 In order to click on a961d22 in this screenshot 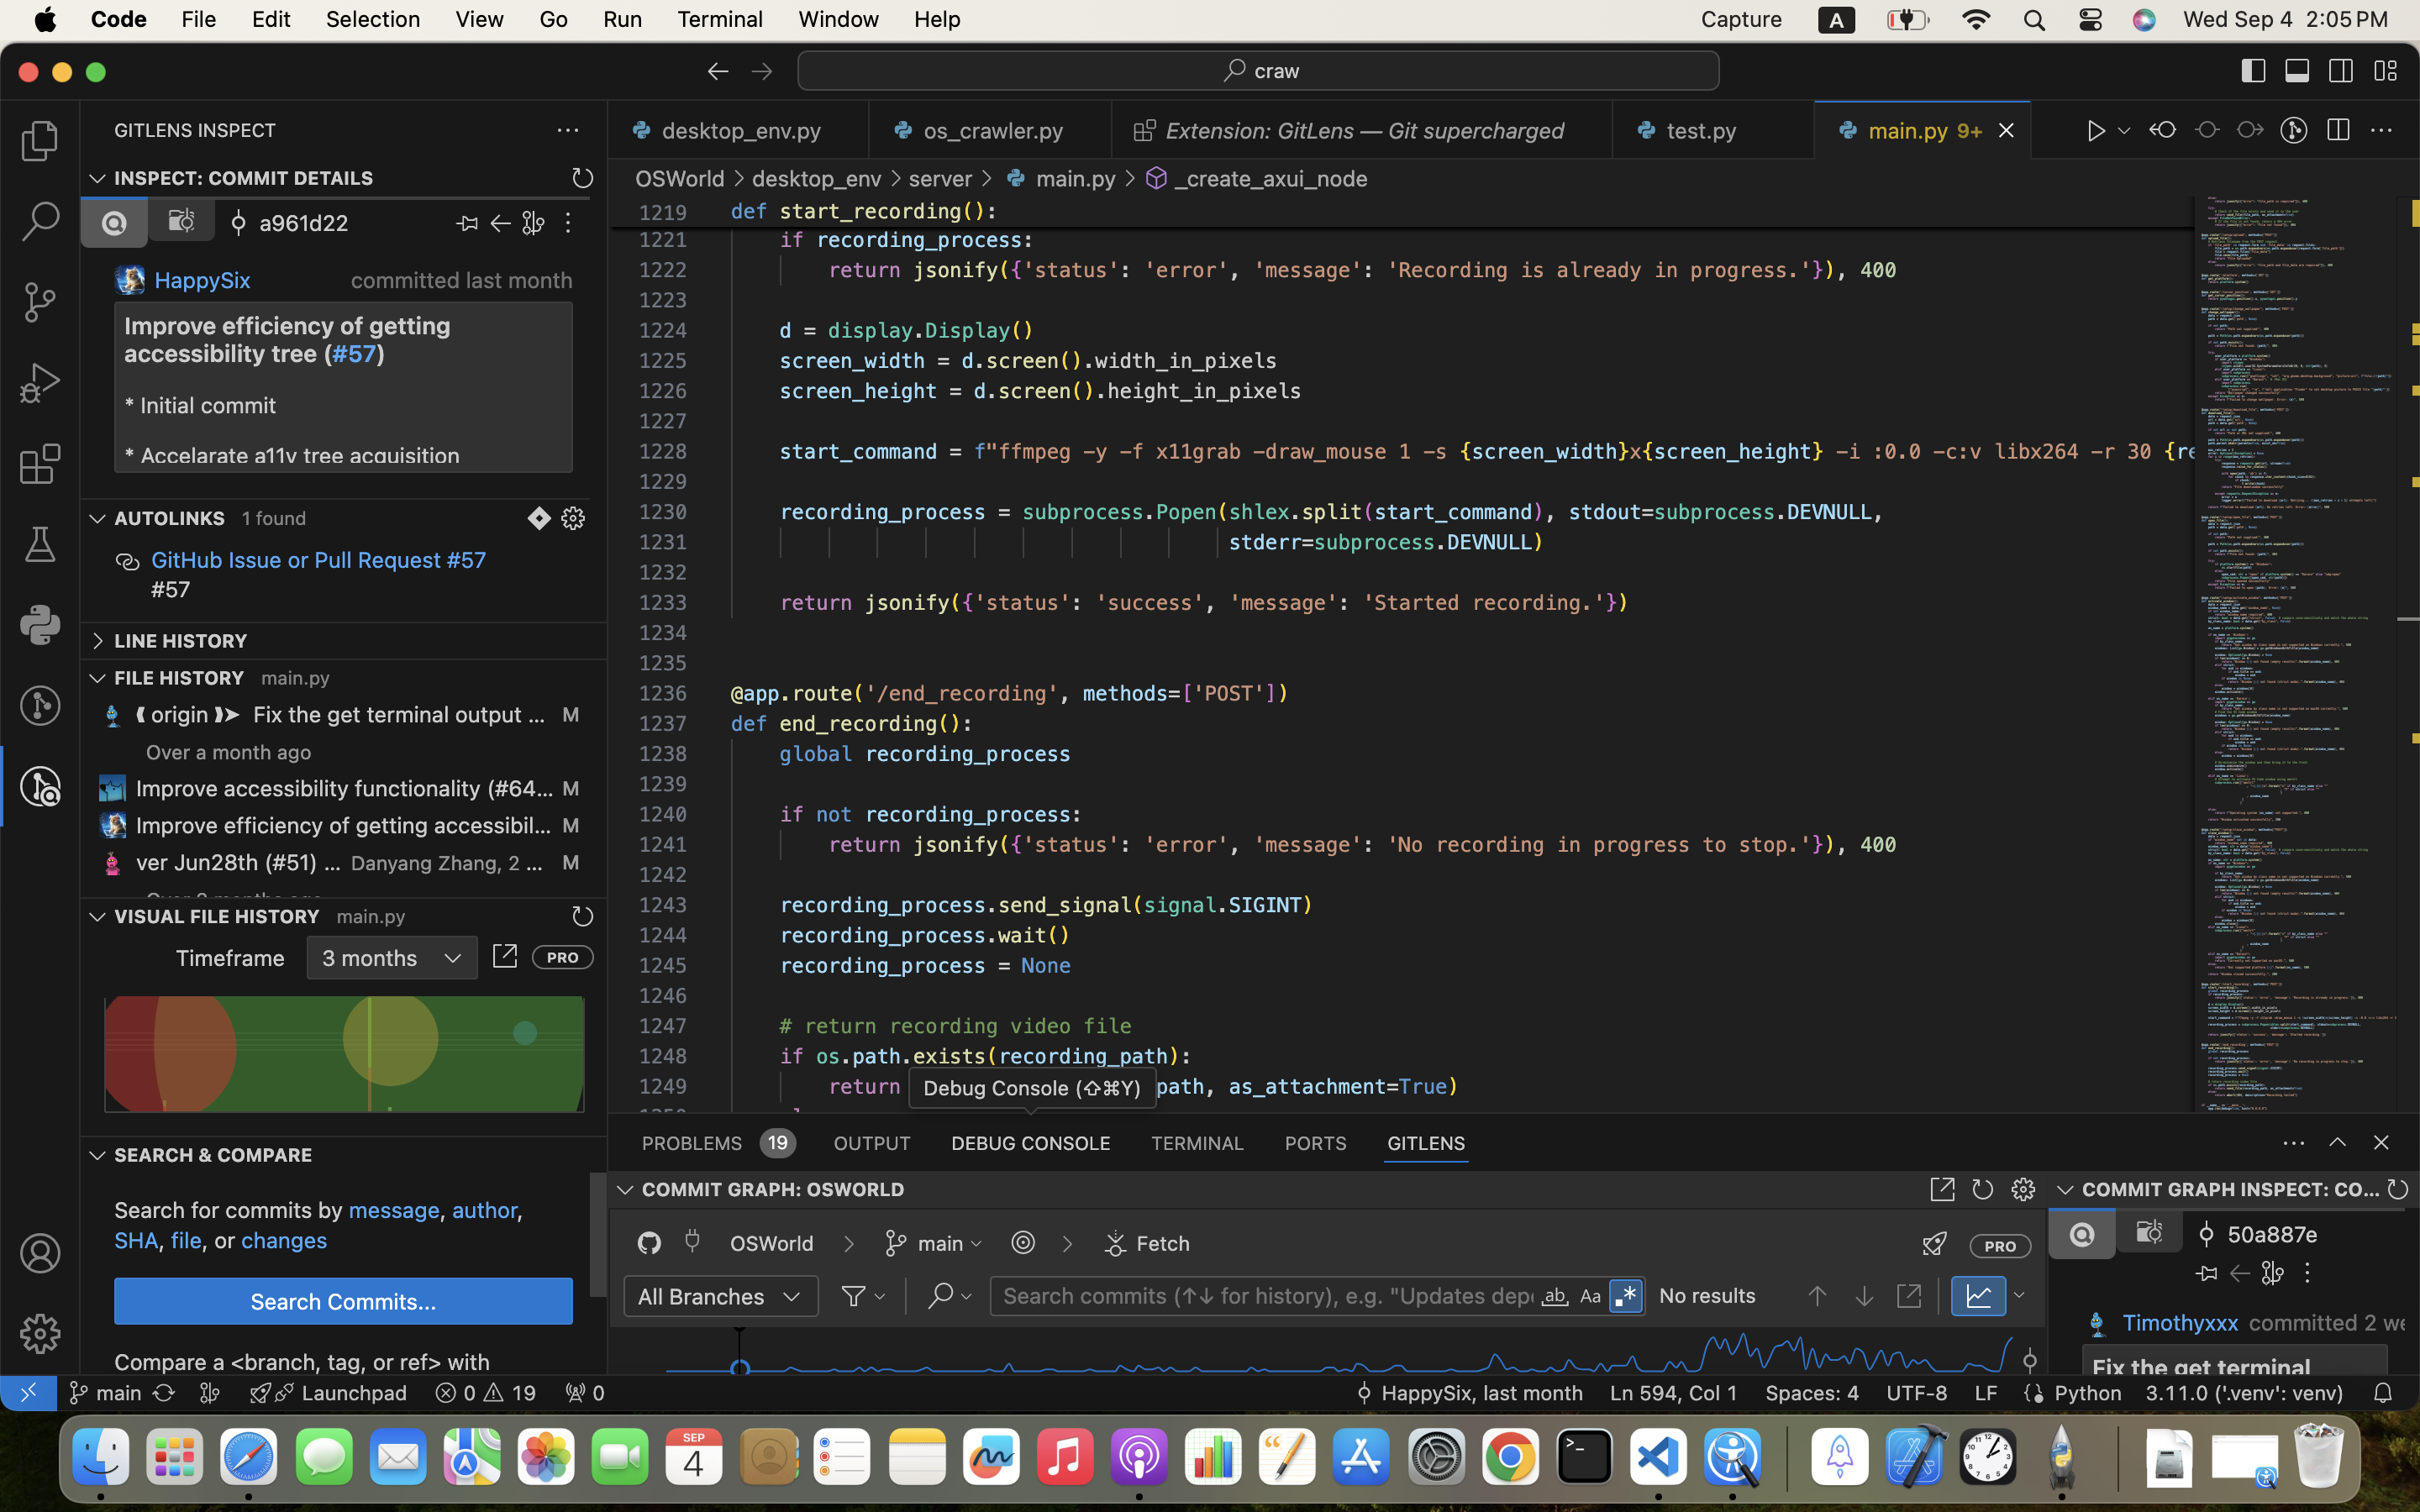, I will do `click(304, 223)`.